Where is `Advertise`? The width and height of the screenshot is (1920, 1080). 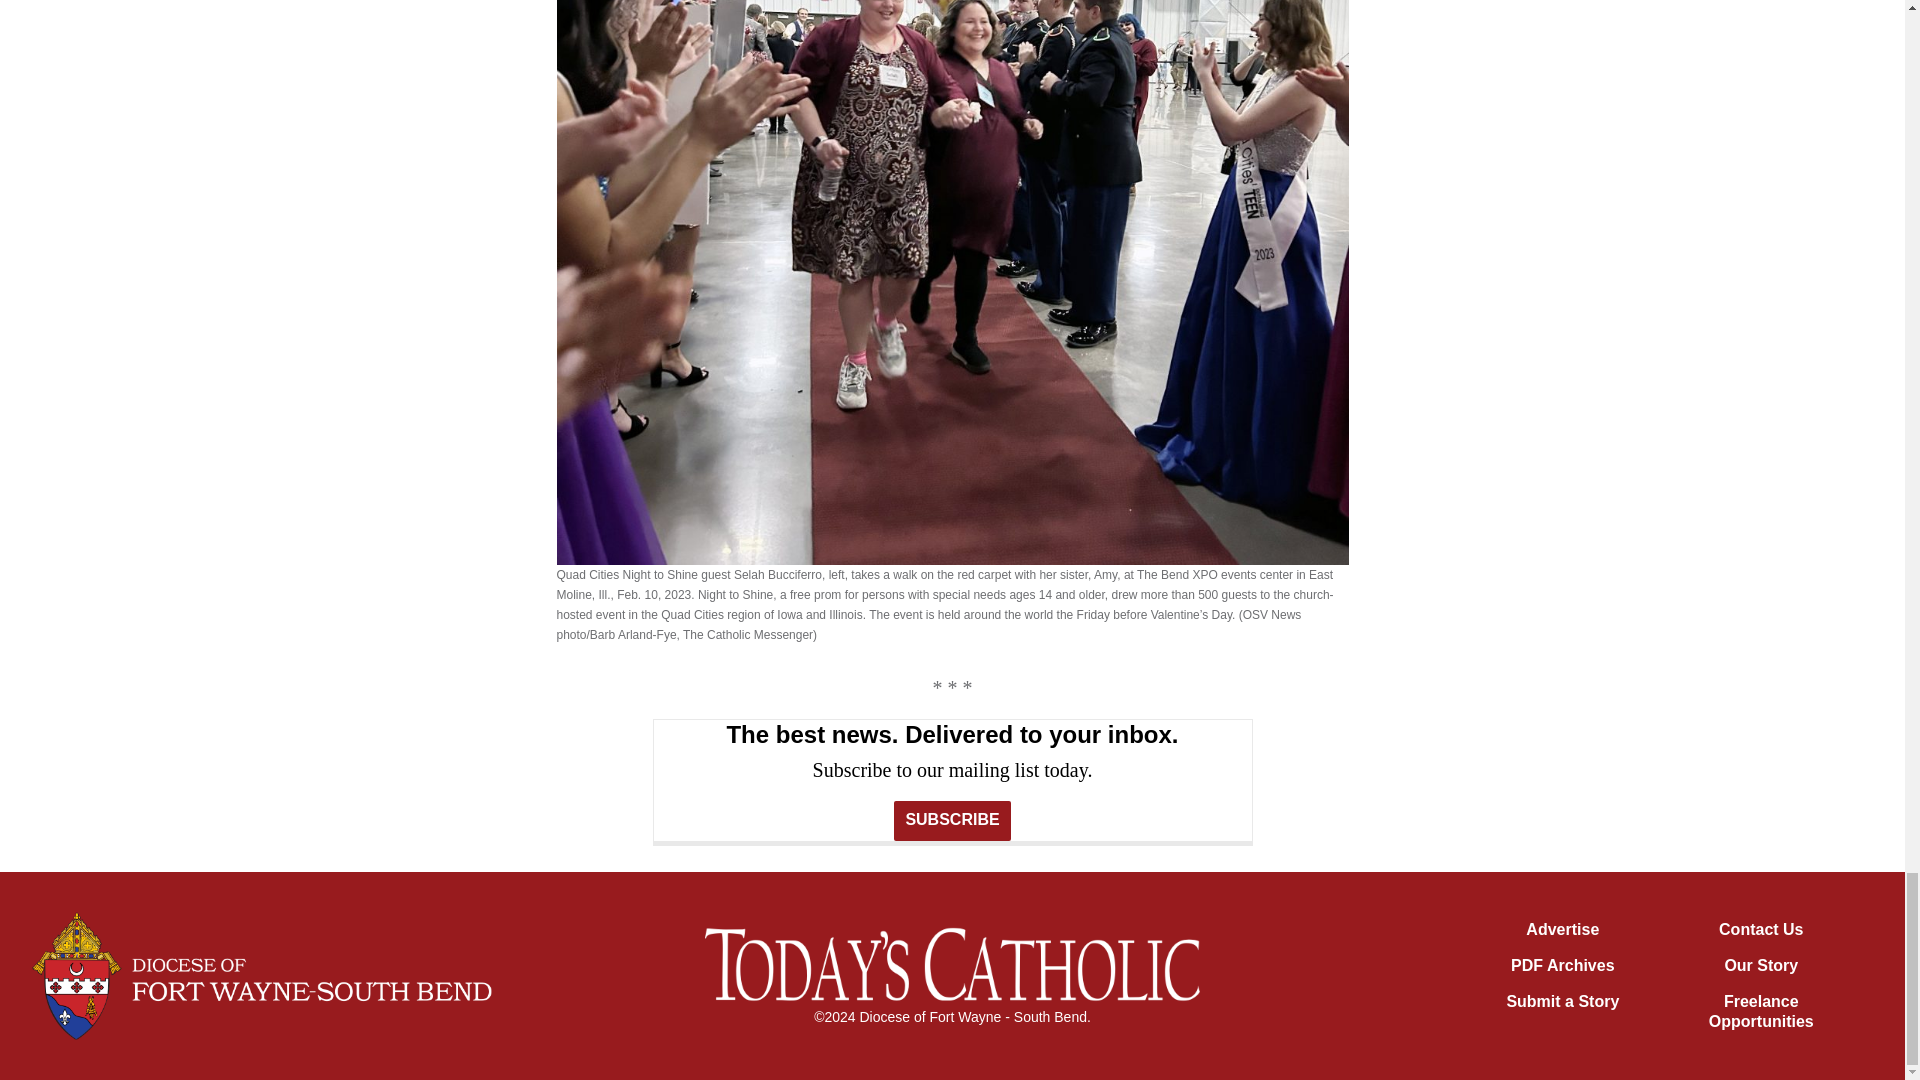 Advertise is located at coordinates (1562, 930).